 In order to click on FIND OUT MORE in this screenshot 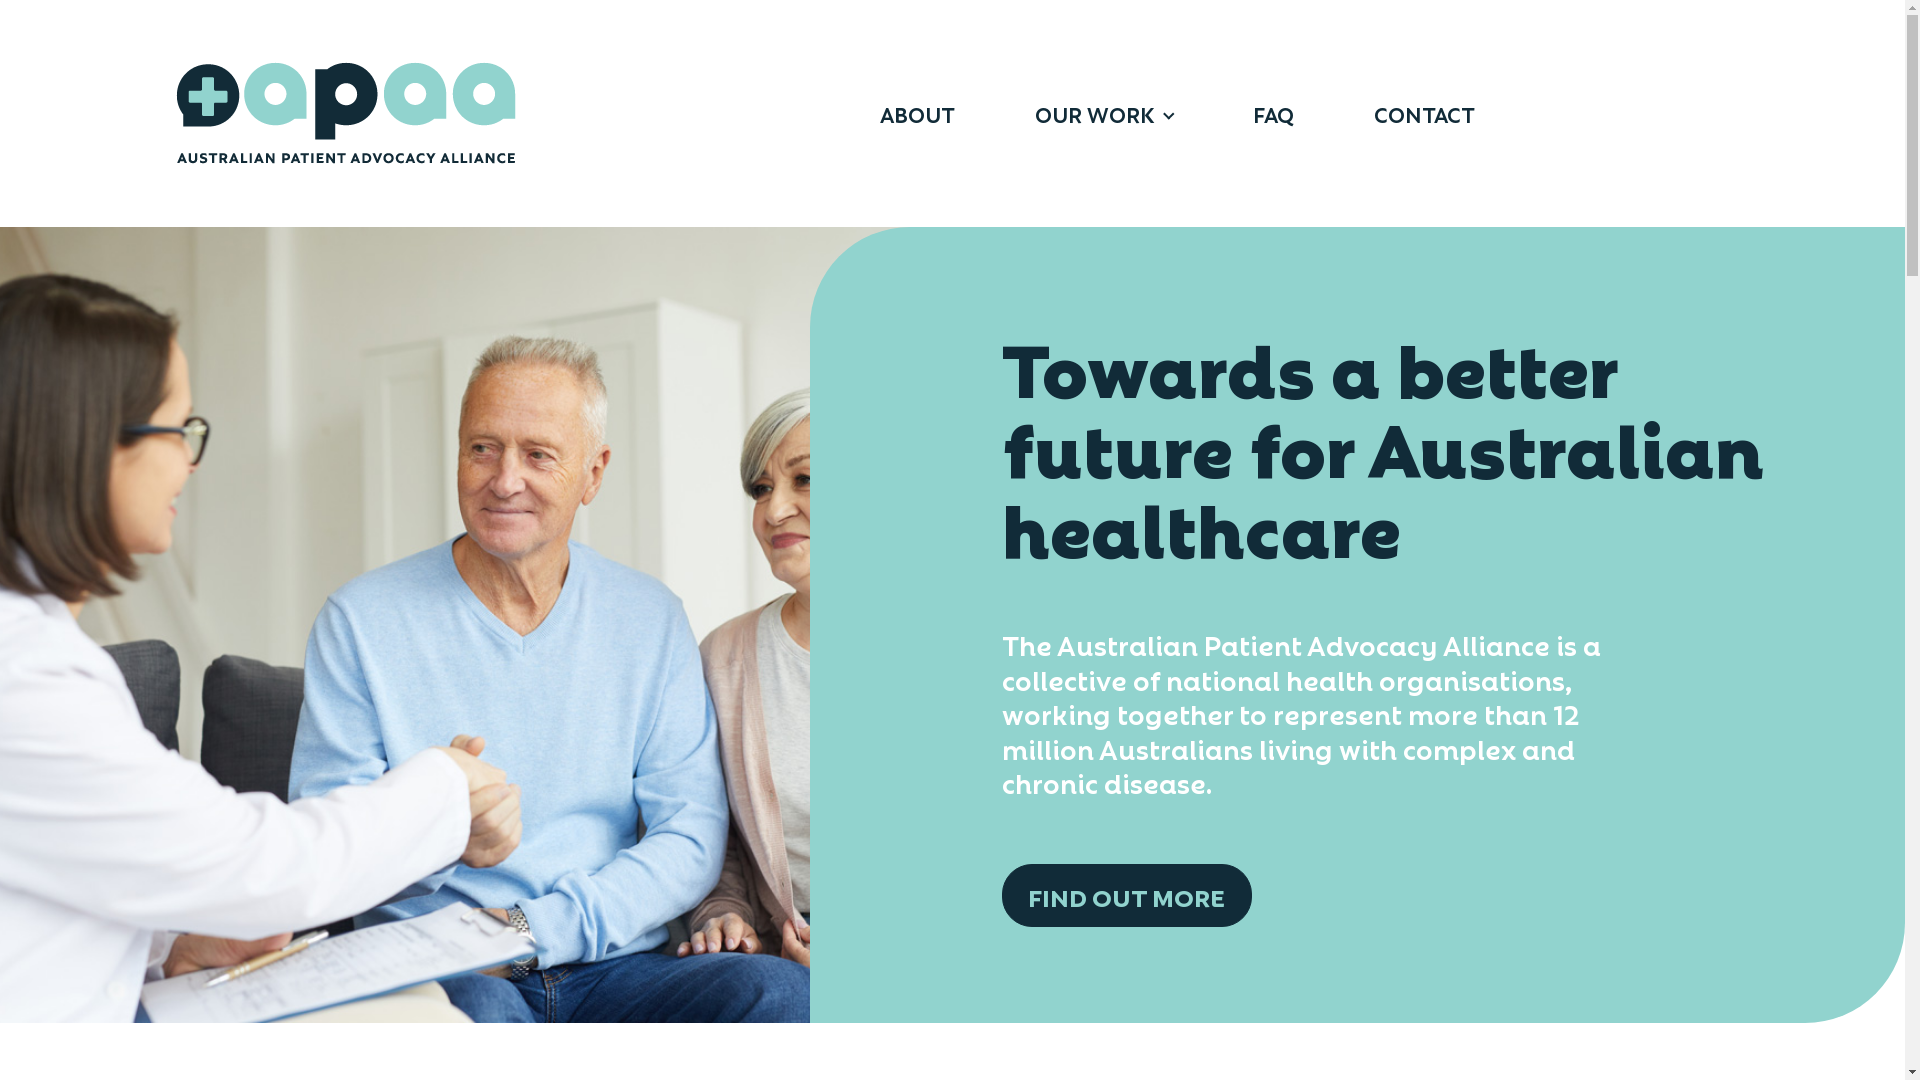, I will do `click(1127, 896)`.